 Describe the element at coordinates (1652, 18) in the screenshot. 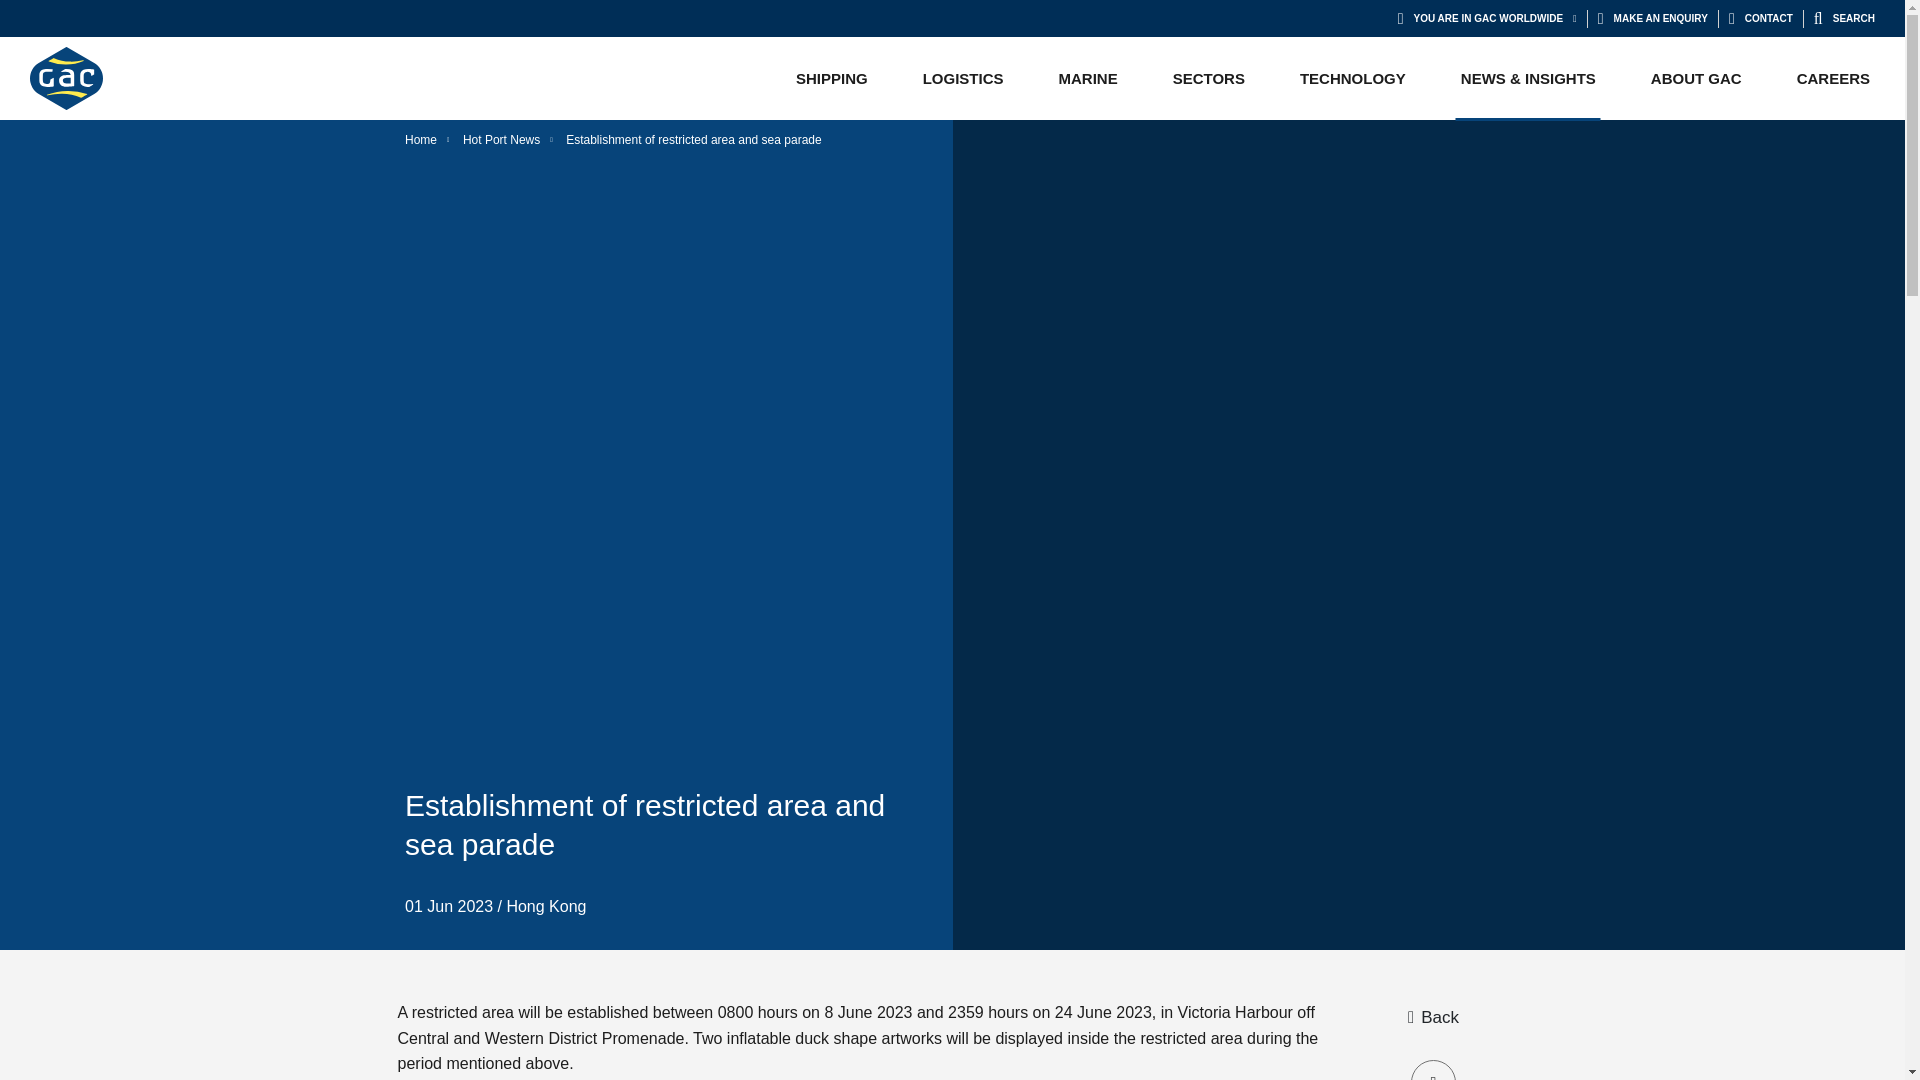

I see `MAKE AN ENQUIRY` at that location.